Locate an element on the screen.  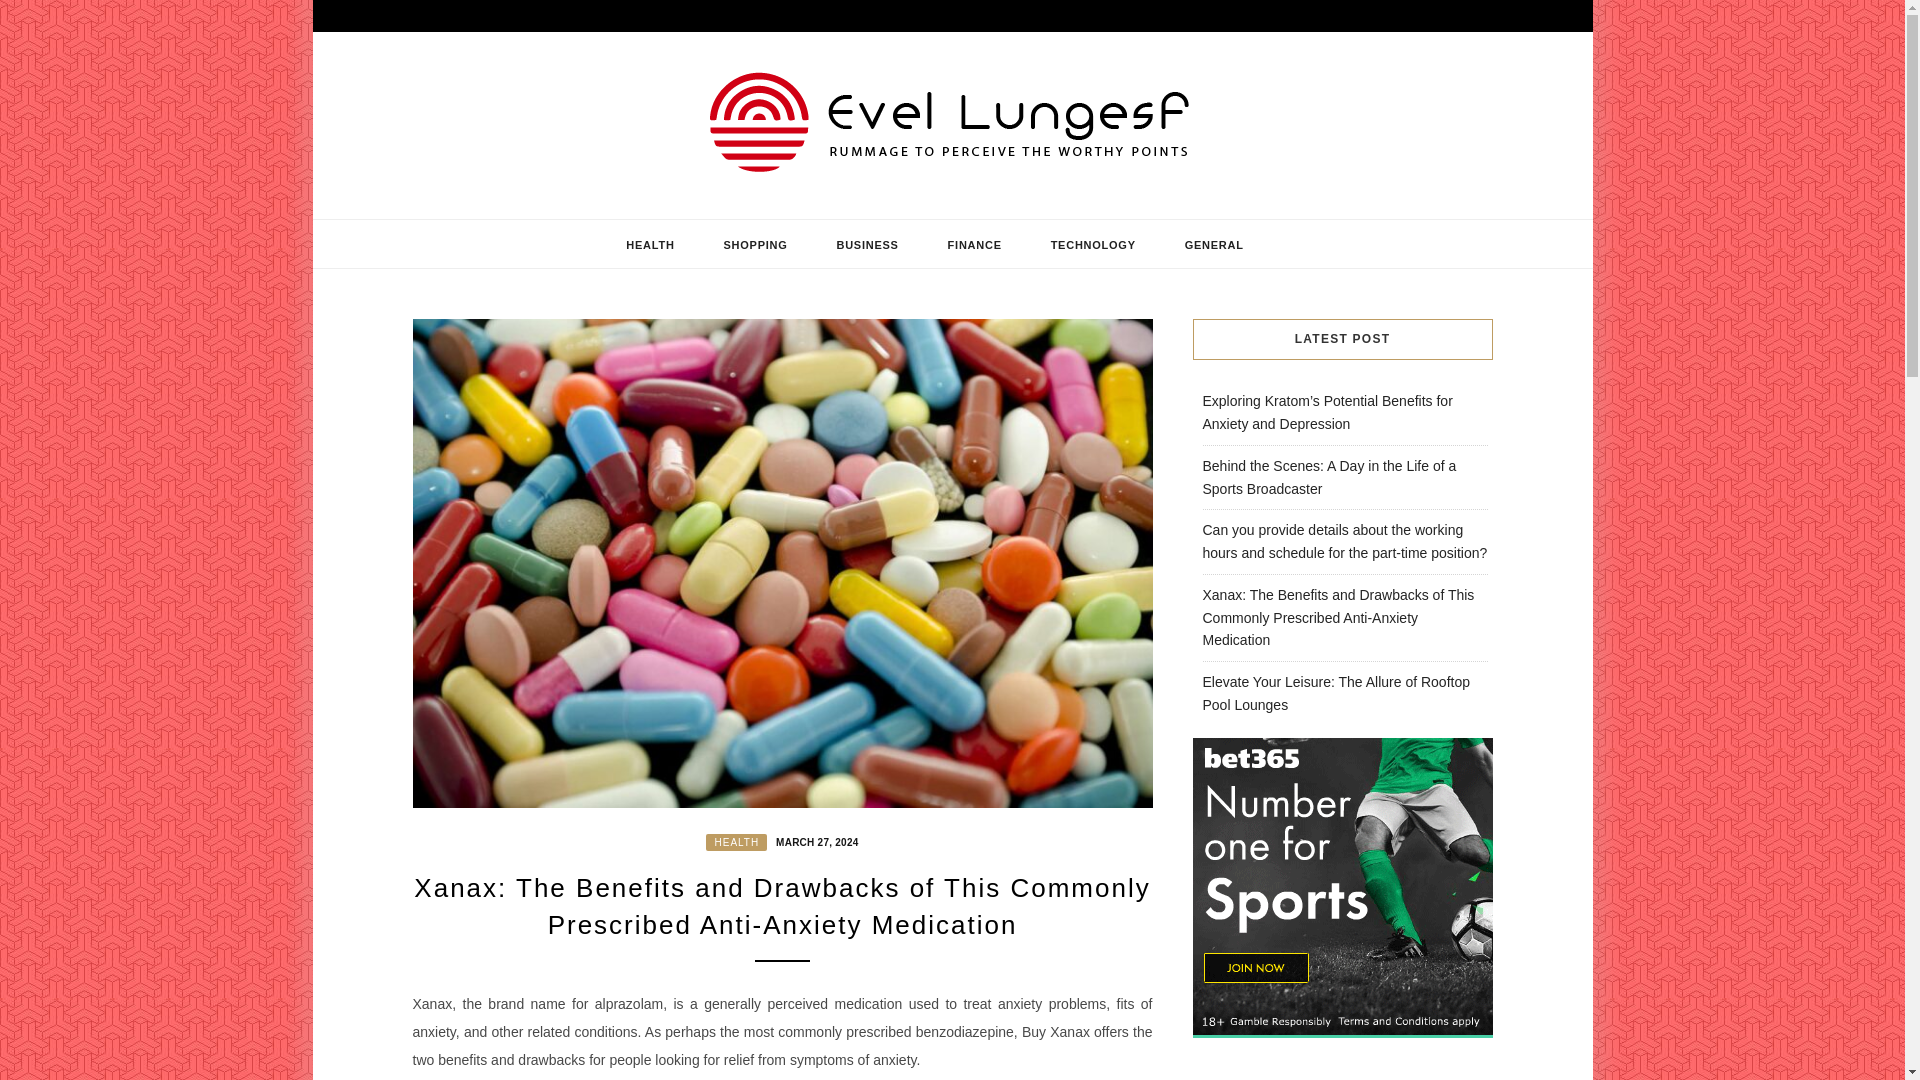
HEALTH is located at coordinates (736, 842).